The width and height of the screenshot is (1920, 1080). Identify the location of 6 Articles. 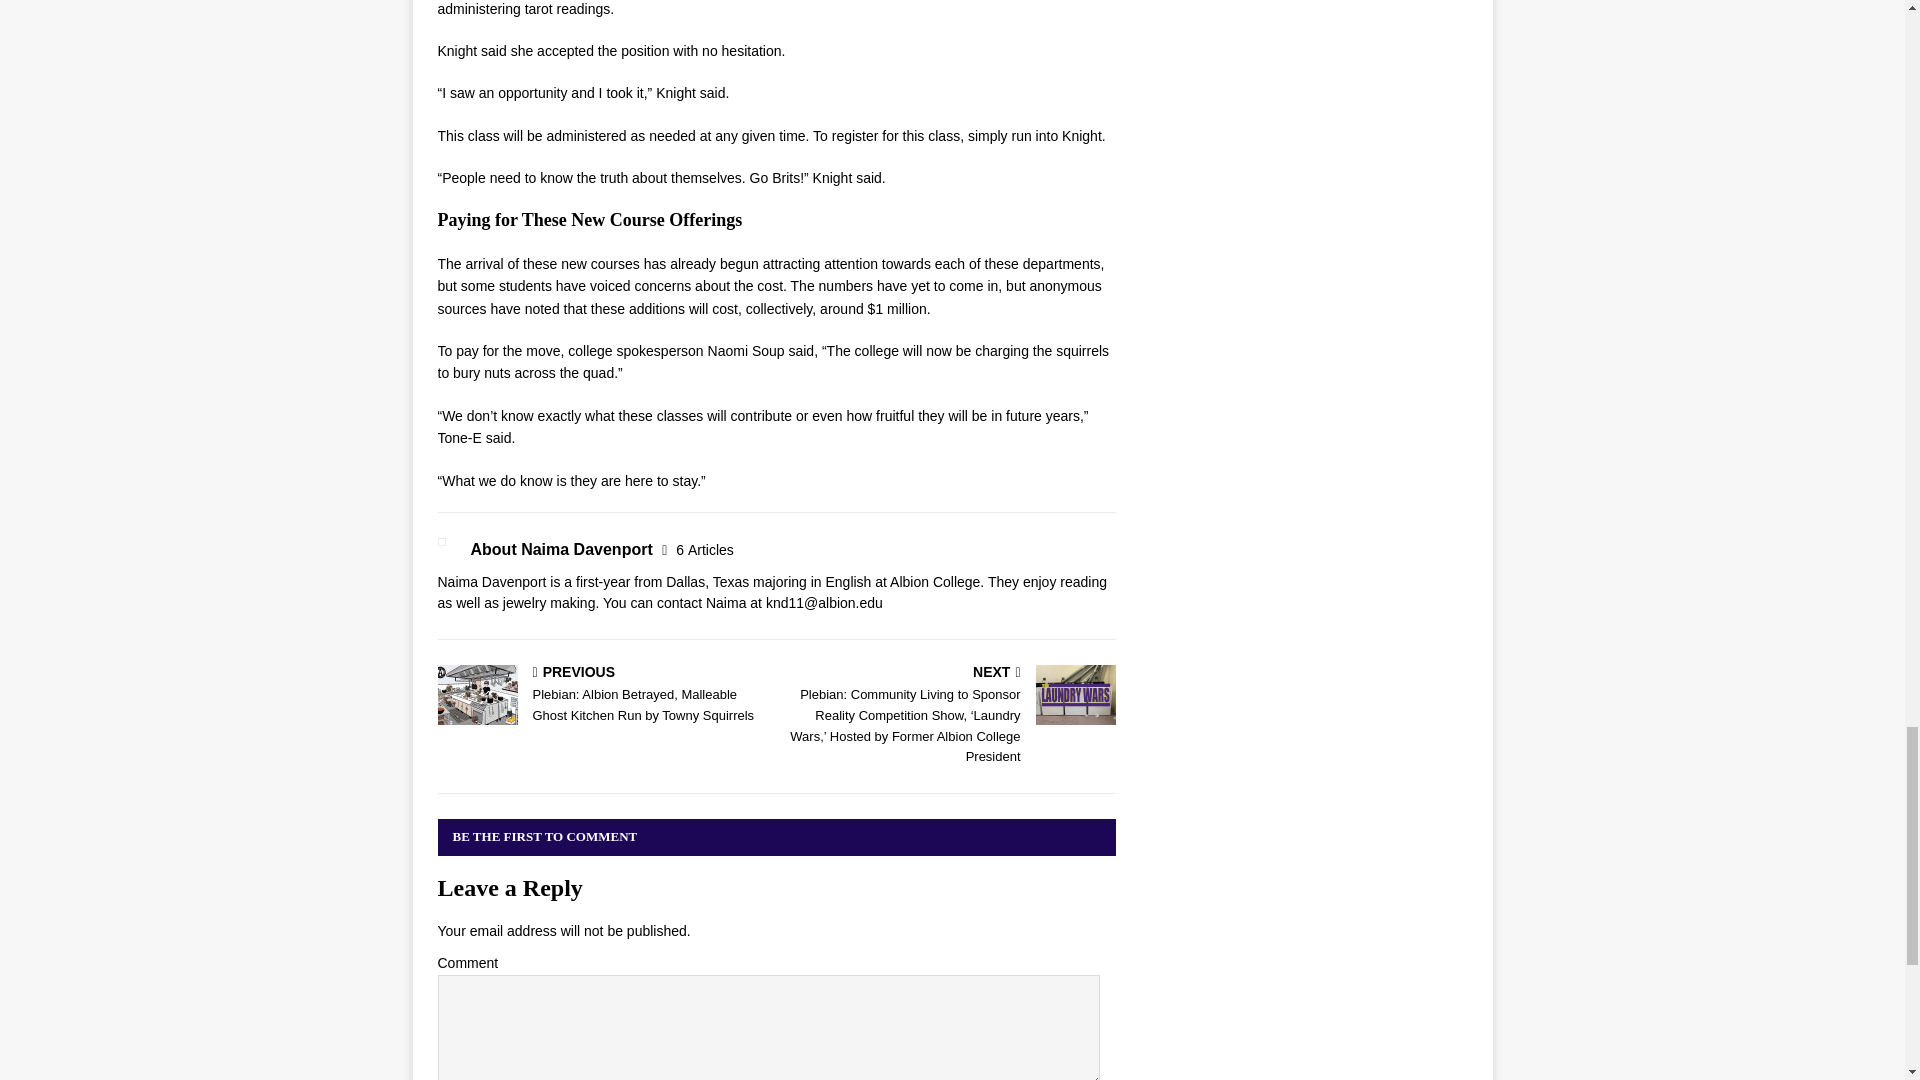
(704, 550).